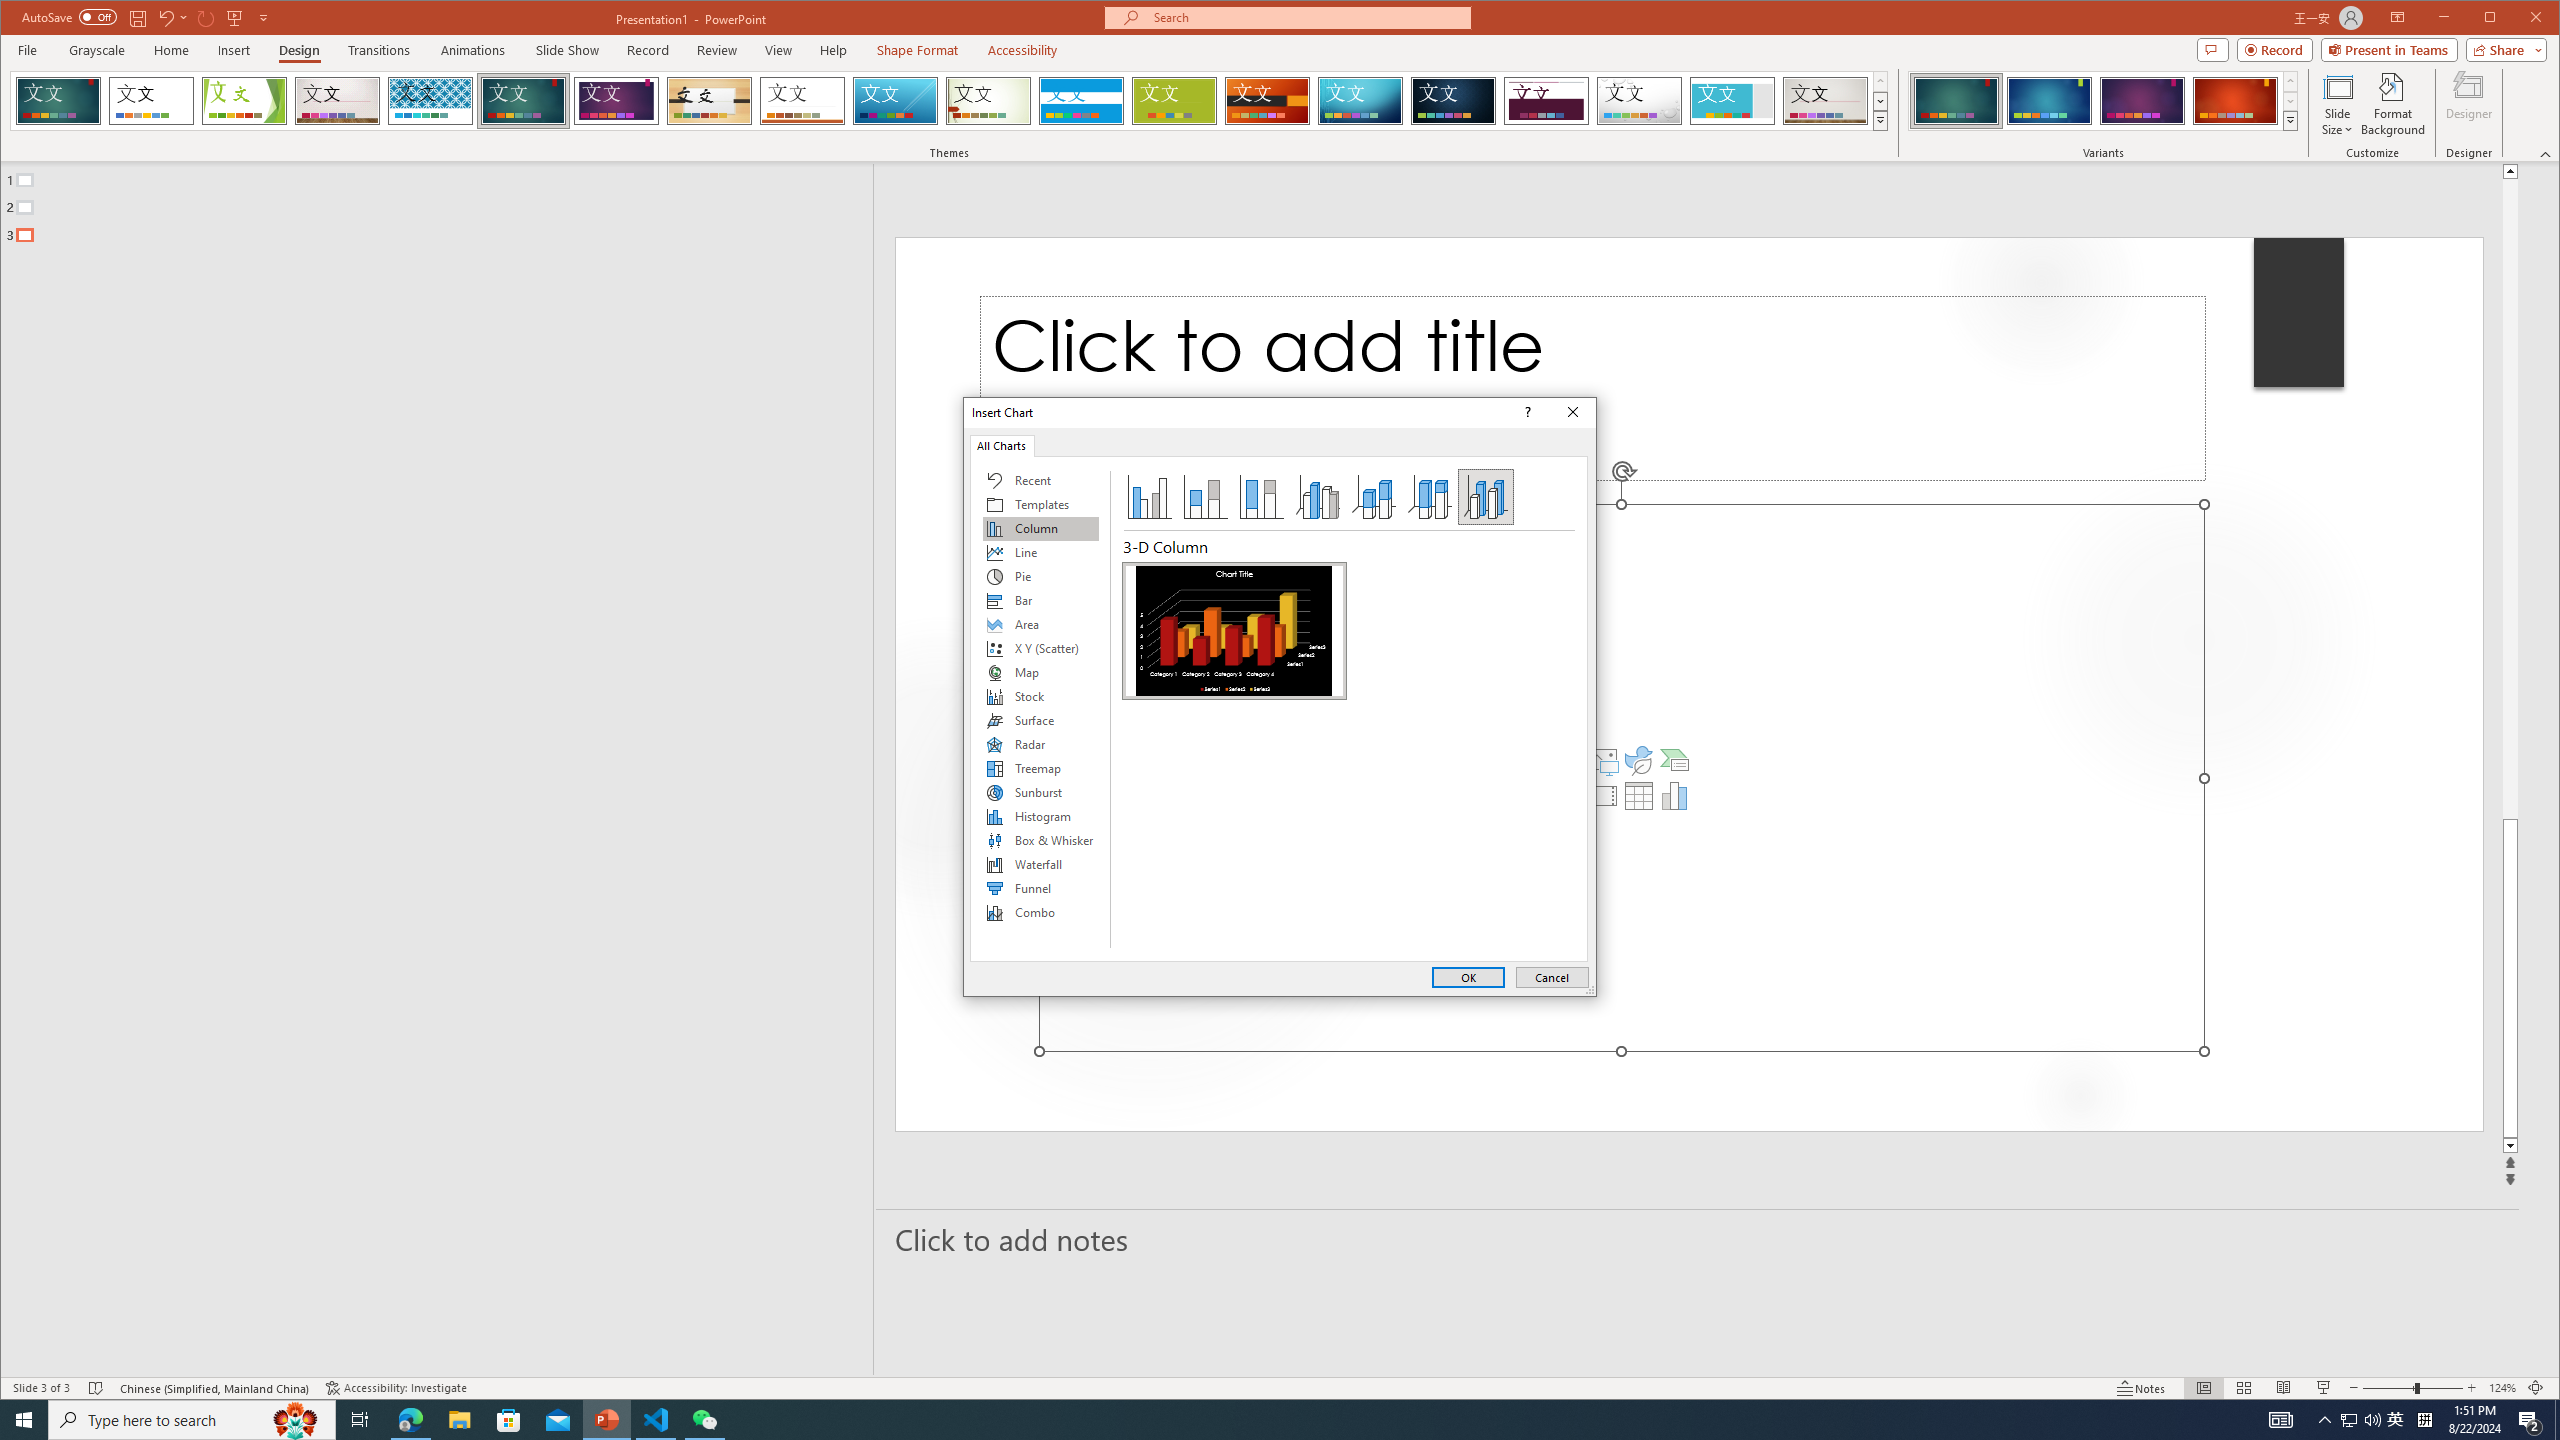 This screenshot has width=2560, height=1440. I want to click on Integral, so click(430, 101).